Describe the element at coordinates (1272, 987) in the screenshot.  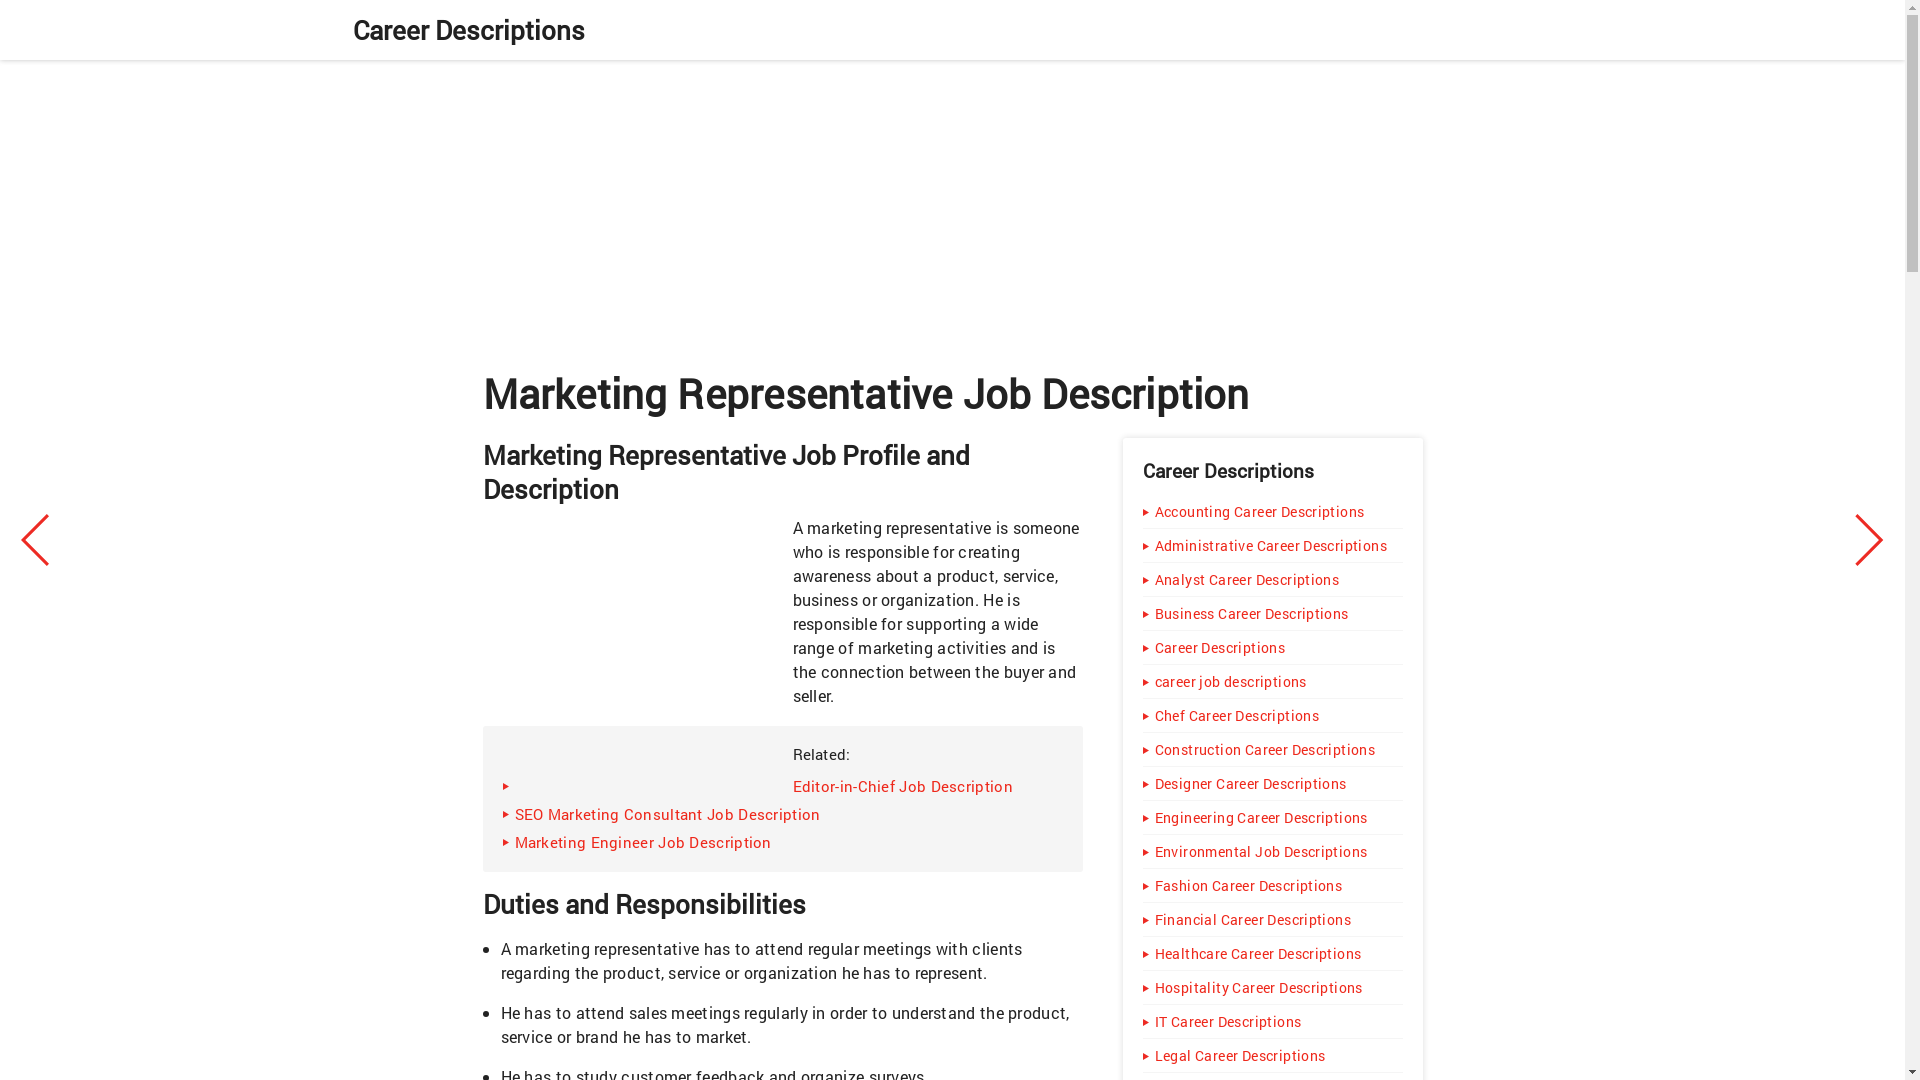
I see `Hospitality Career Descriptions` at that location.